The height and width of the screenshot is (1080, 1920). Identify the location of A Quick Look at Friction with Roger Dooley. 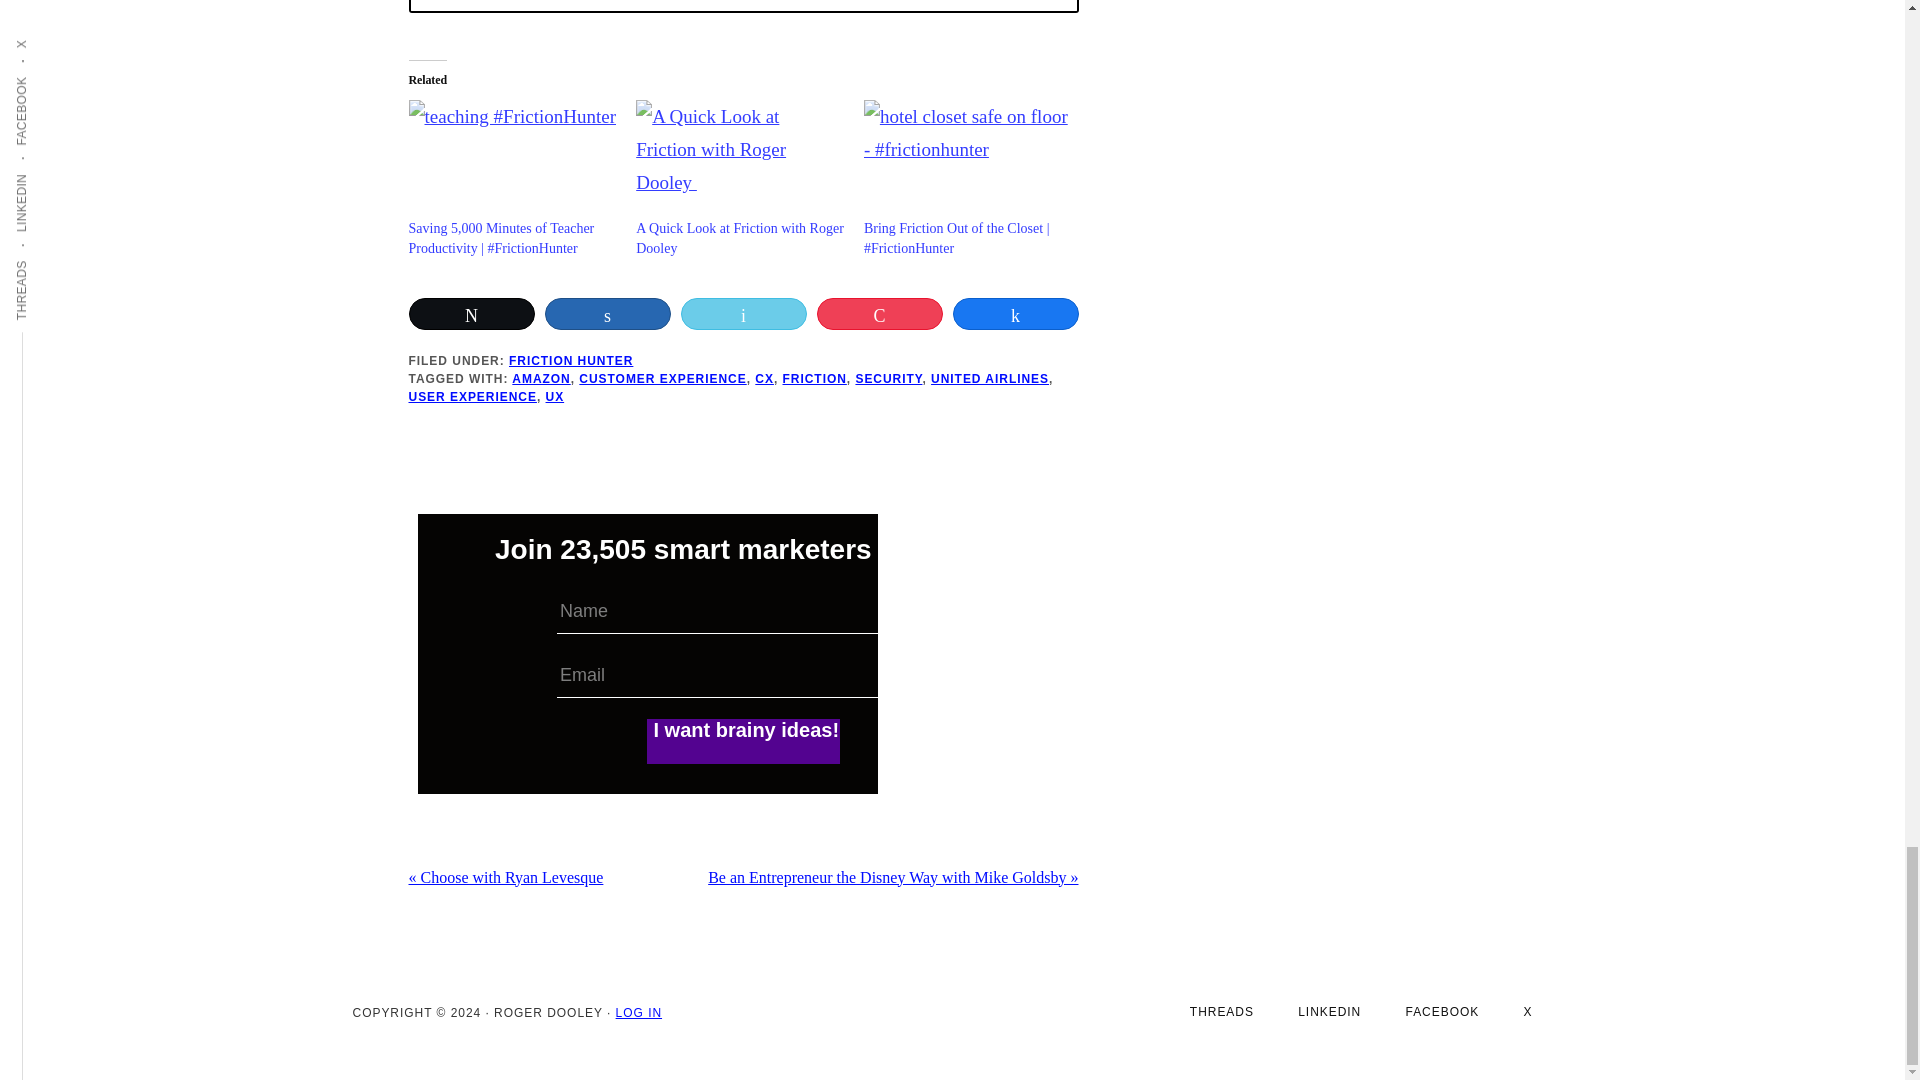
(740, 238).